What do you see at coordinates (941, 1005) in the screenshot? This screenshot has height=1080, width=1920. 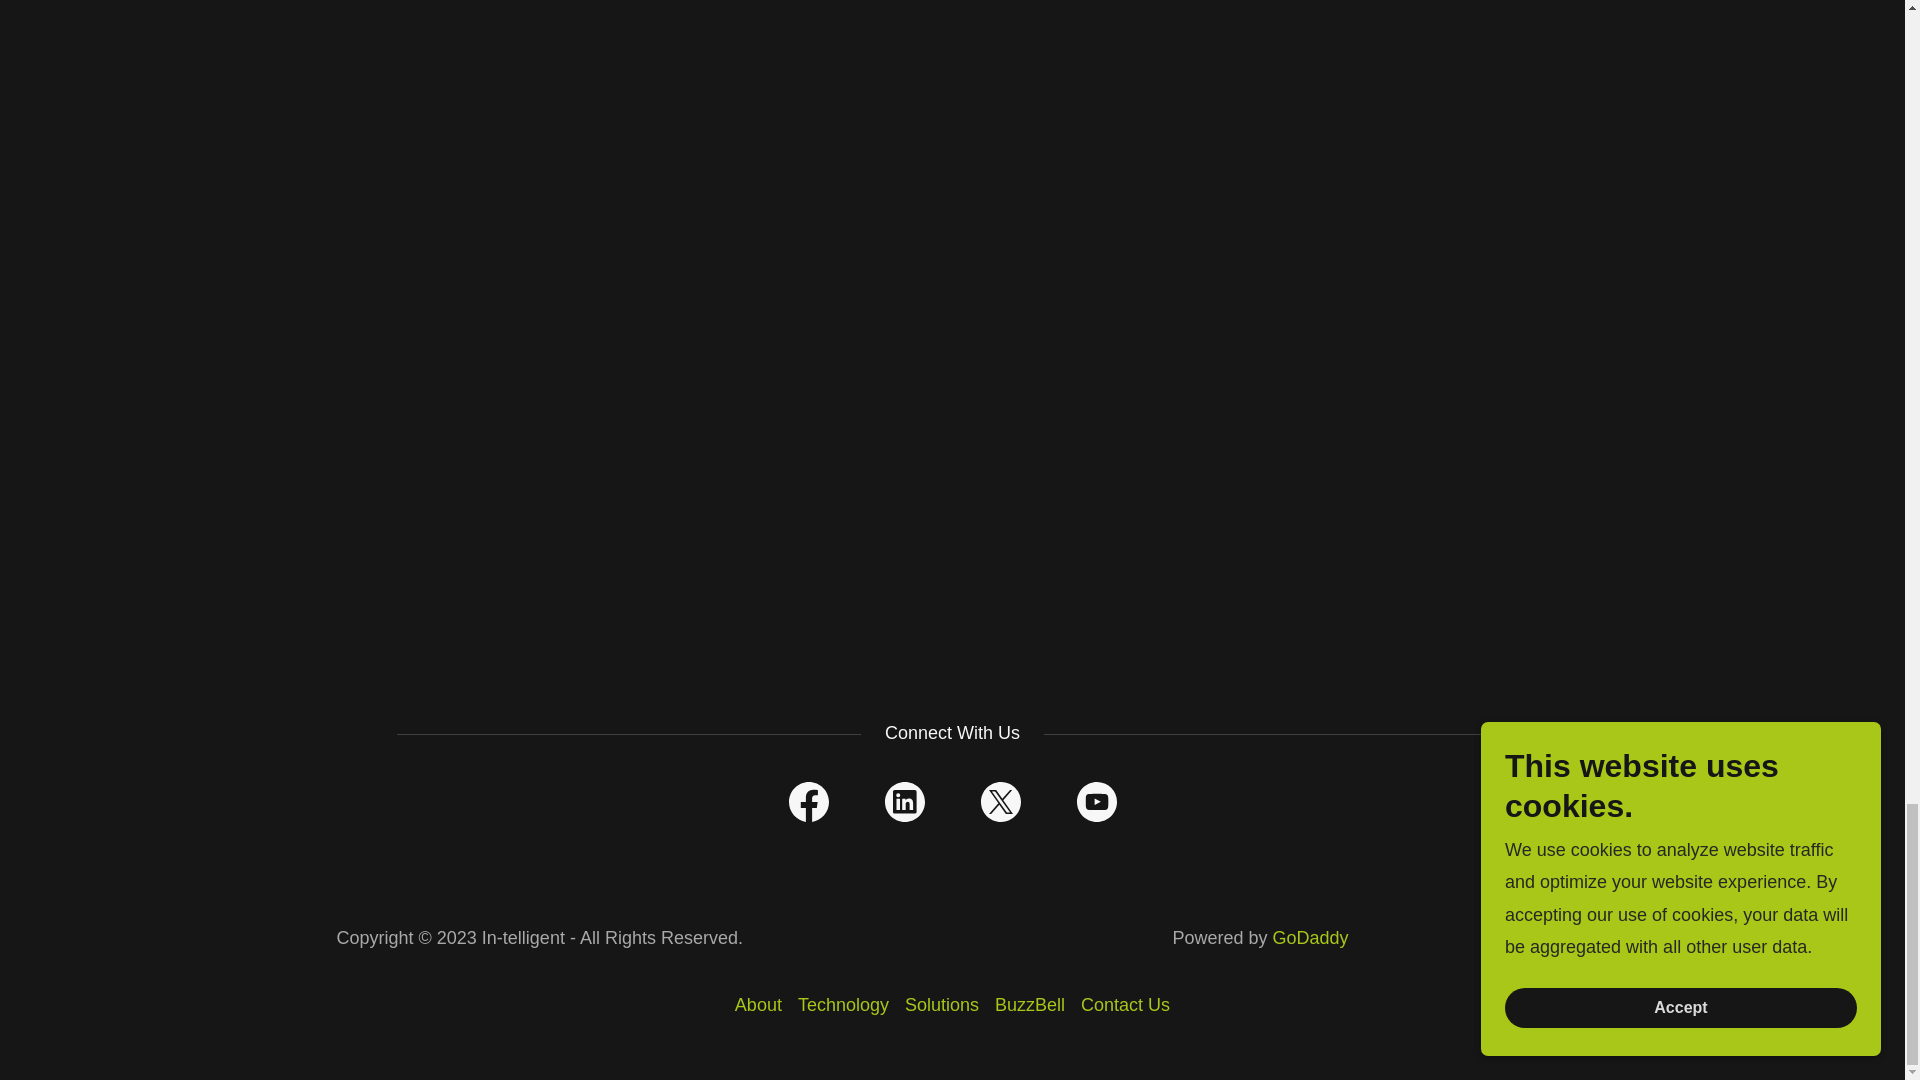 I see `Solutions` at bounding box center [941, 1005].